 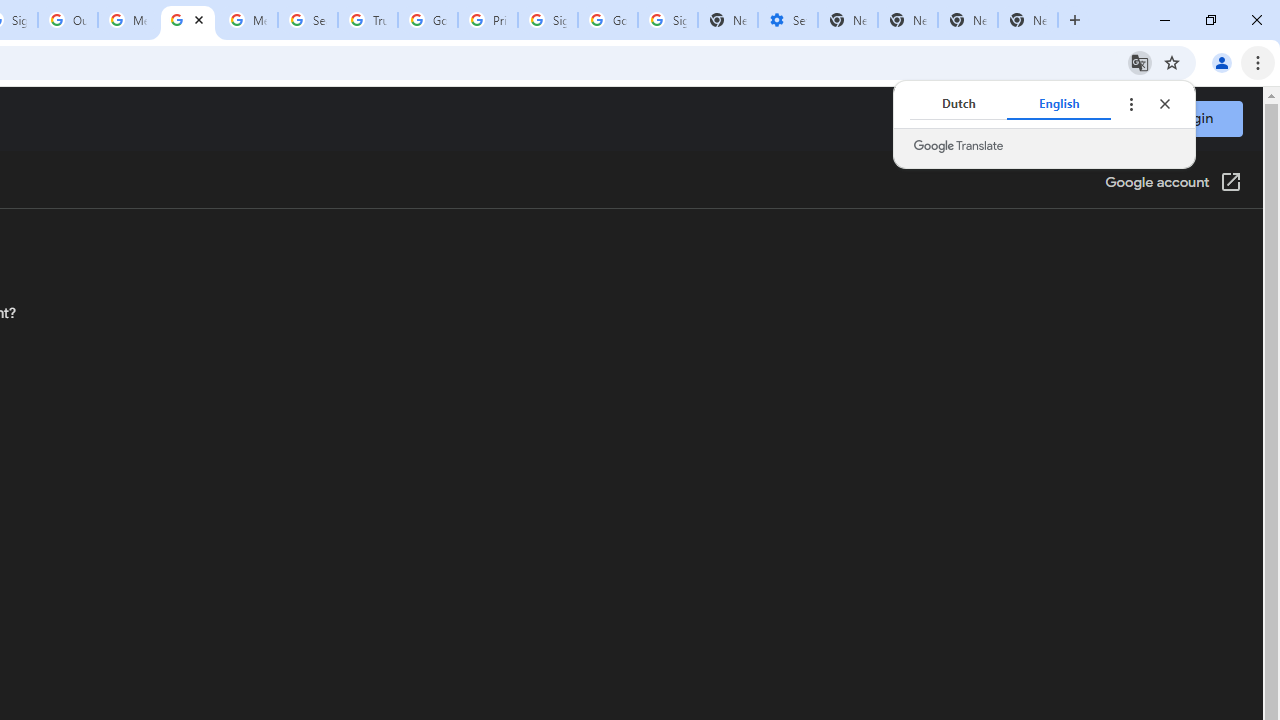 What do you see at coordinates (187, 20) in the screenshot?
I see `Turn cookies on or off - Computer - Google Account Help` at bounding box center [187, 20].